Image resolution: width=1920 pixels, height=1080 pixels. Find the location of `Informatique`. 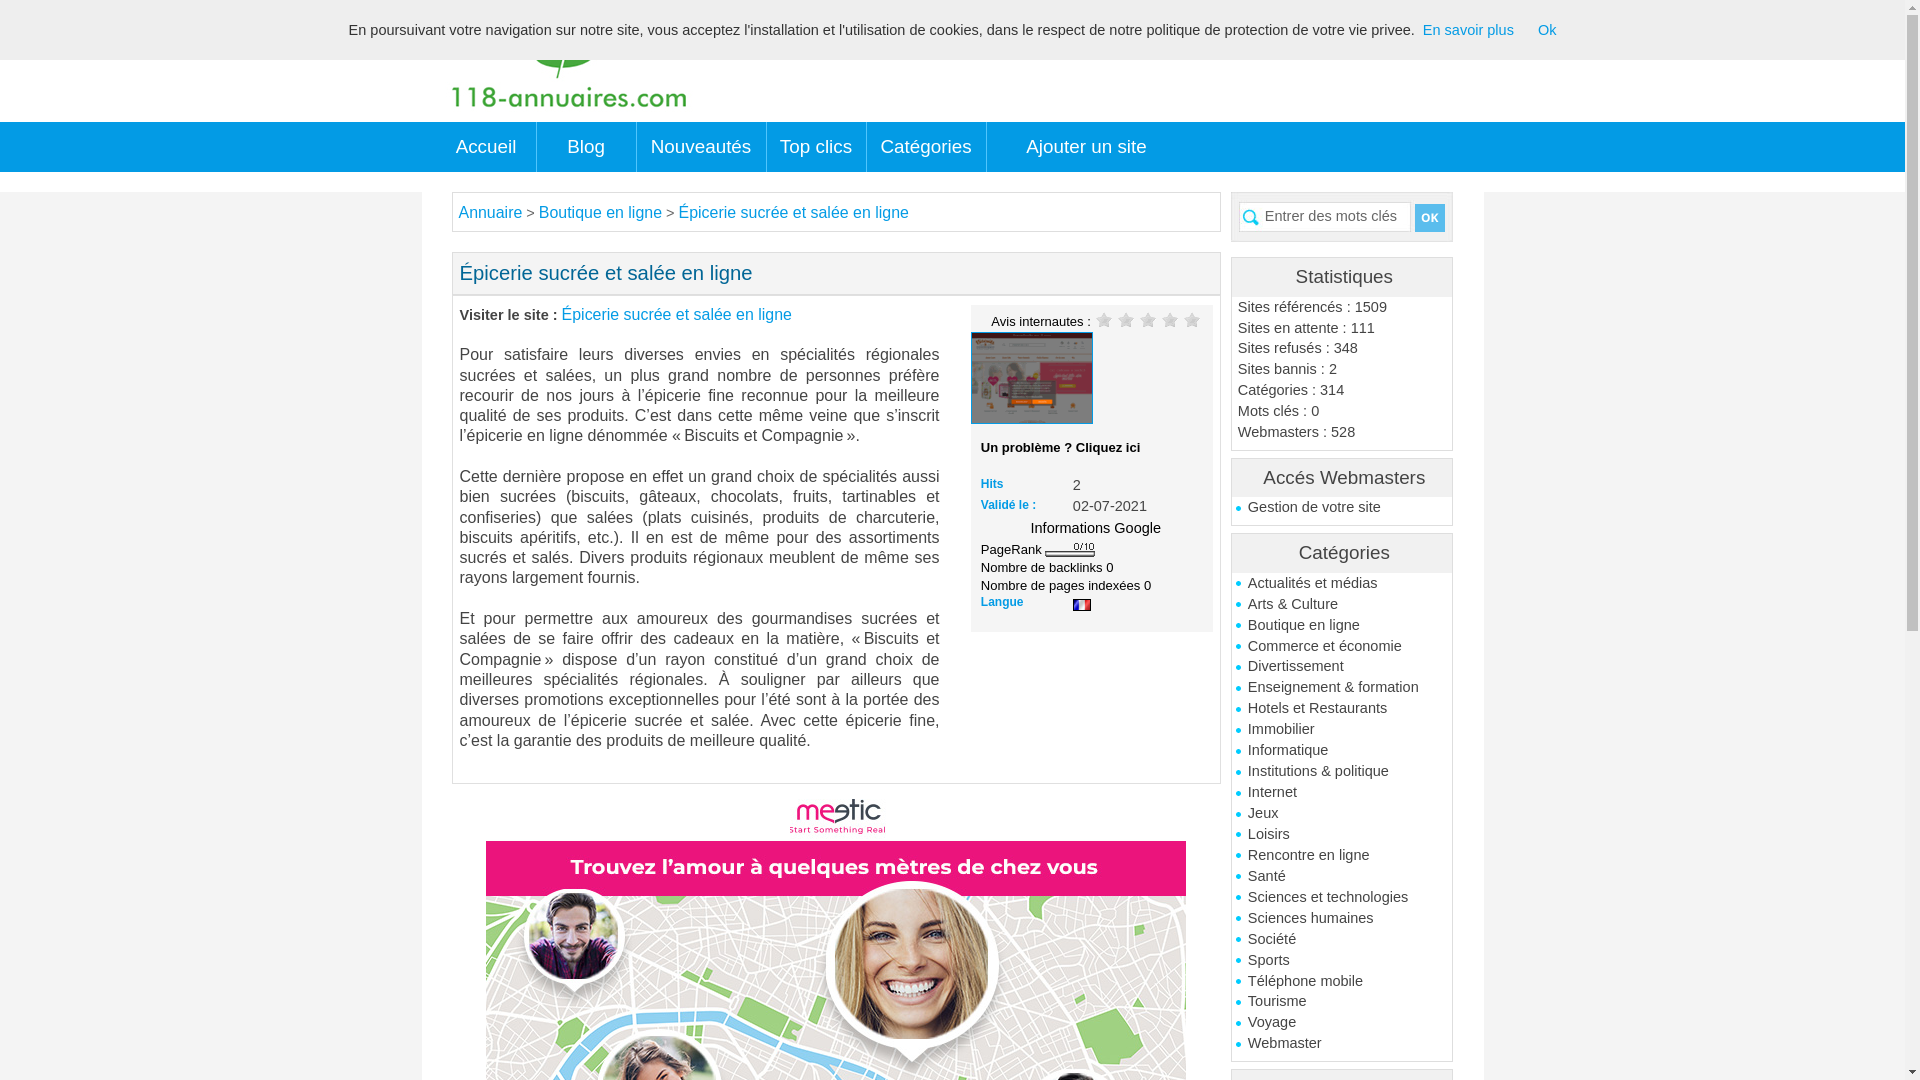

Informatique is located at coordinates (1342, 750).